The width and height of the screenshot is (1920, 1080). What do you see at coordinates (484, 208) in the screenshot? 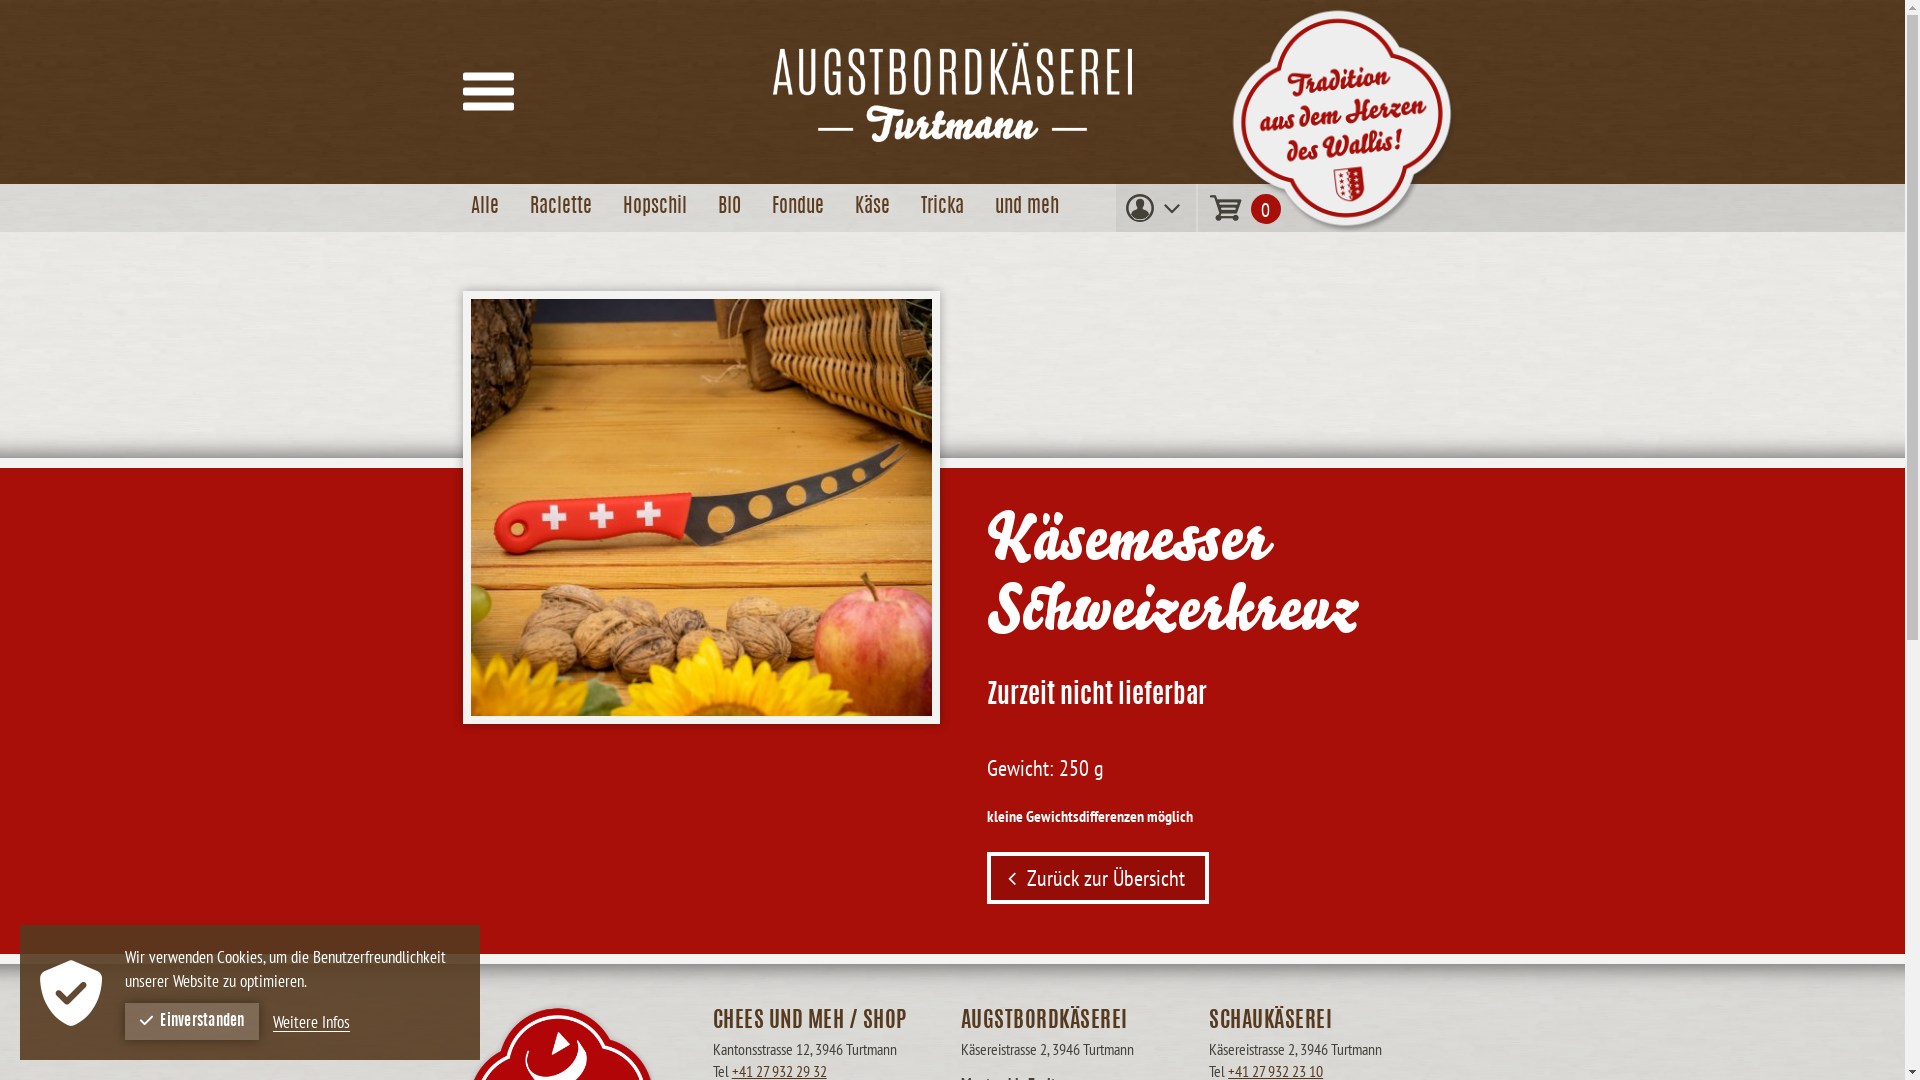
I see `Alle` at bounding box center [484, 208].